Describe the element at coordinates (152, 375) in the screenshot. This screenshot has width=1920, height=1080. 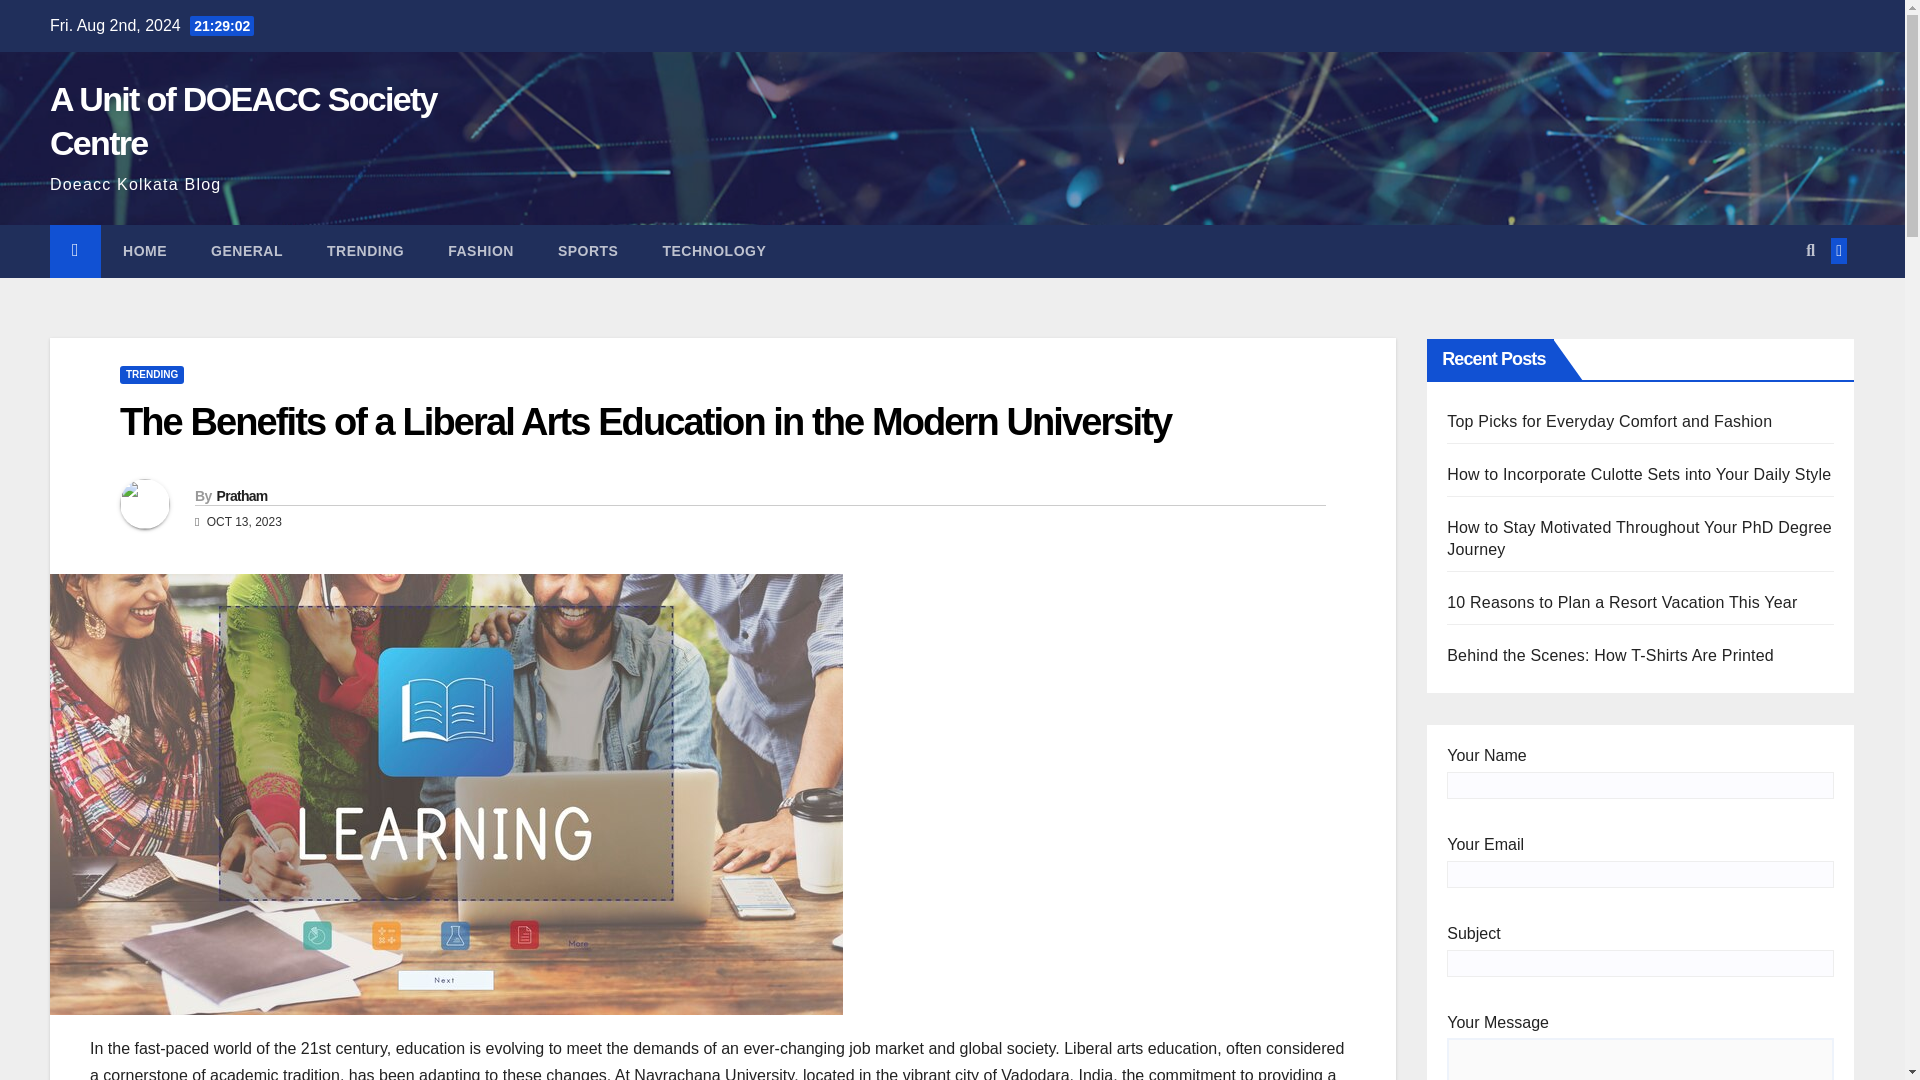
I see `TRENDING` at that location.